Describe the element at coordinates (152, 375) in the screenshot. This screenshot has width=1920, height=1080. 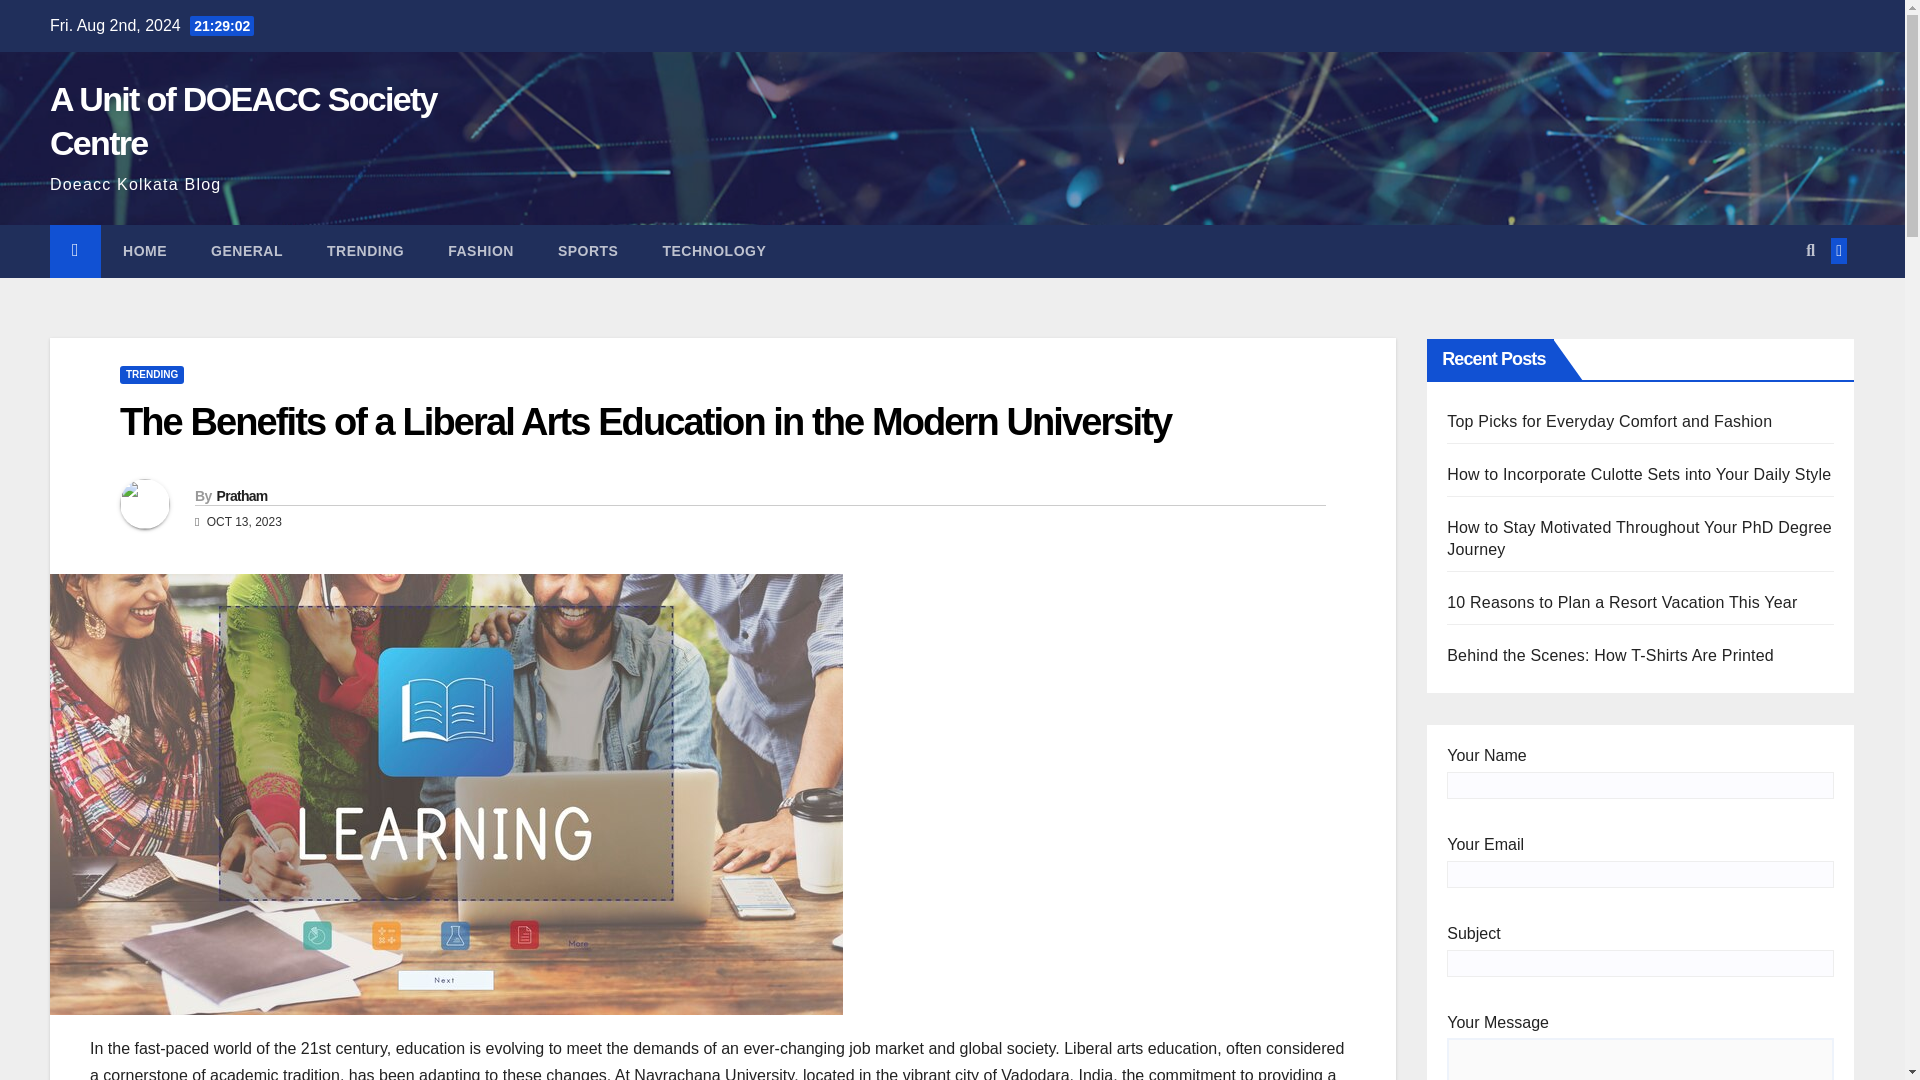
I see `TRENDING` at that location.